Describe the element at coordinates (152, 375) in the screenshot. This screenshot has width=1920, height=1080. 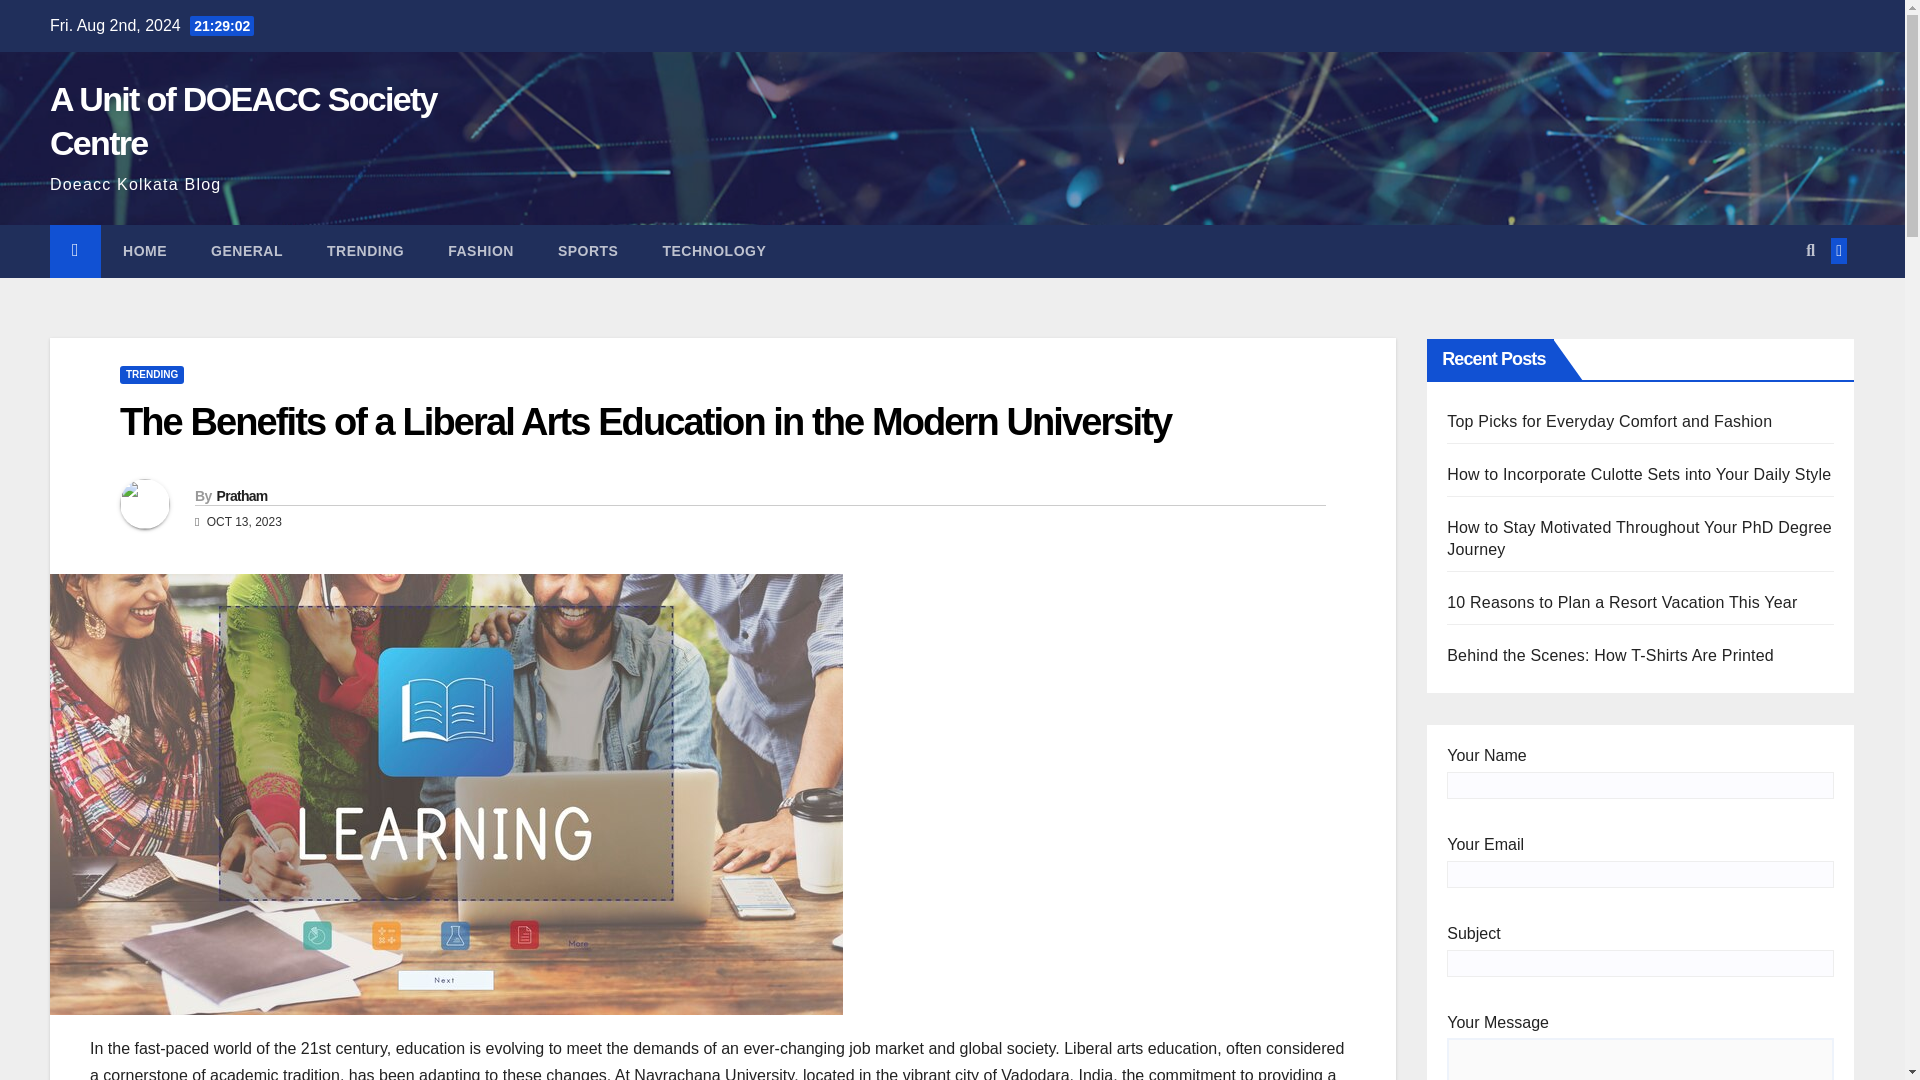
I see `TRENDING` at that location.